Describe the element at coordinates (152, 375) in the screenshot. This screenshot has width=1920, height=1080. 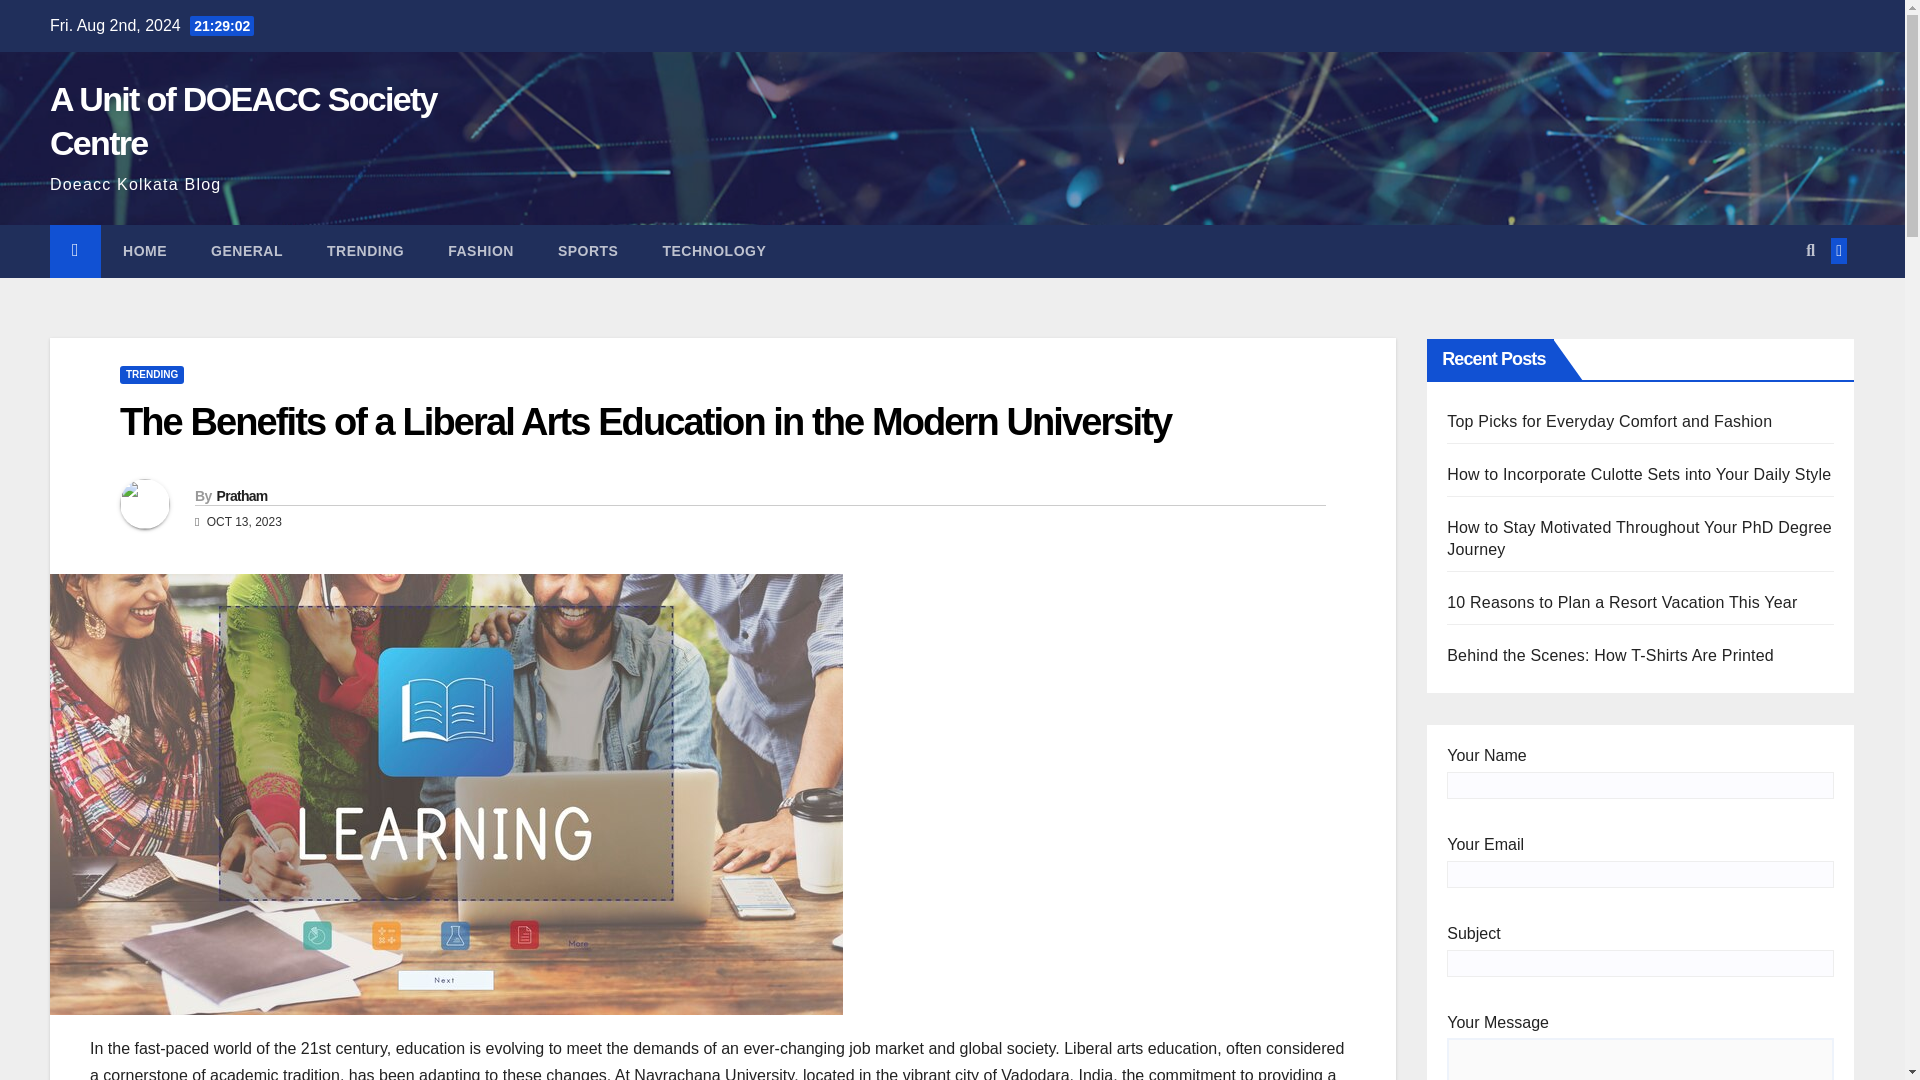
I see `TRENDING` at that location.